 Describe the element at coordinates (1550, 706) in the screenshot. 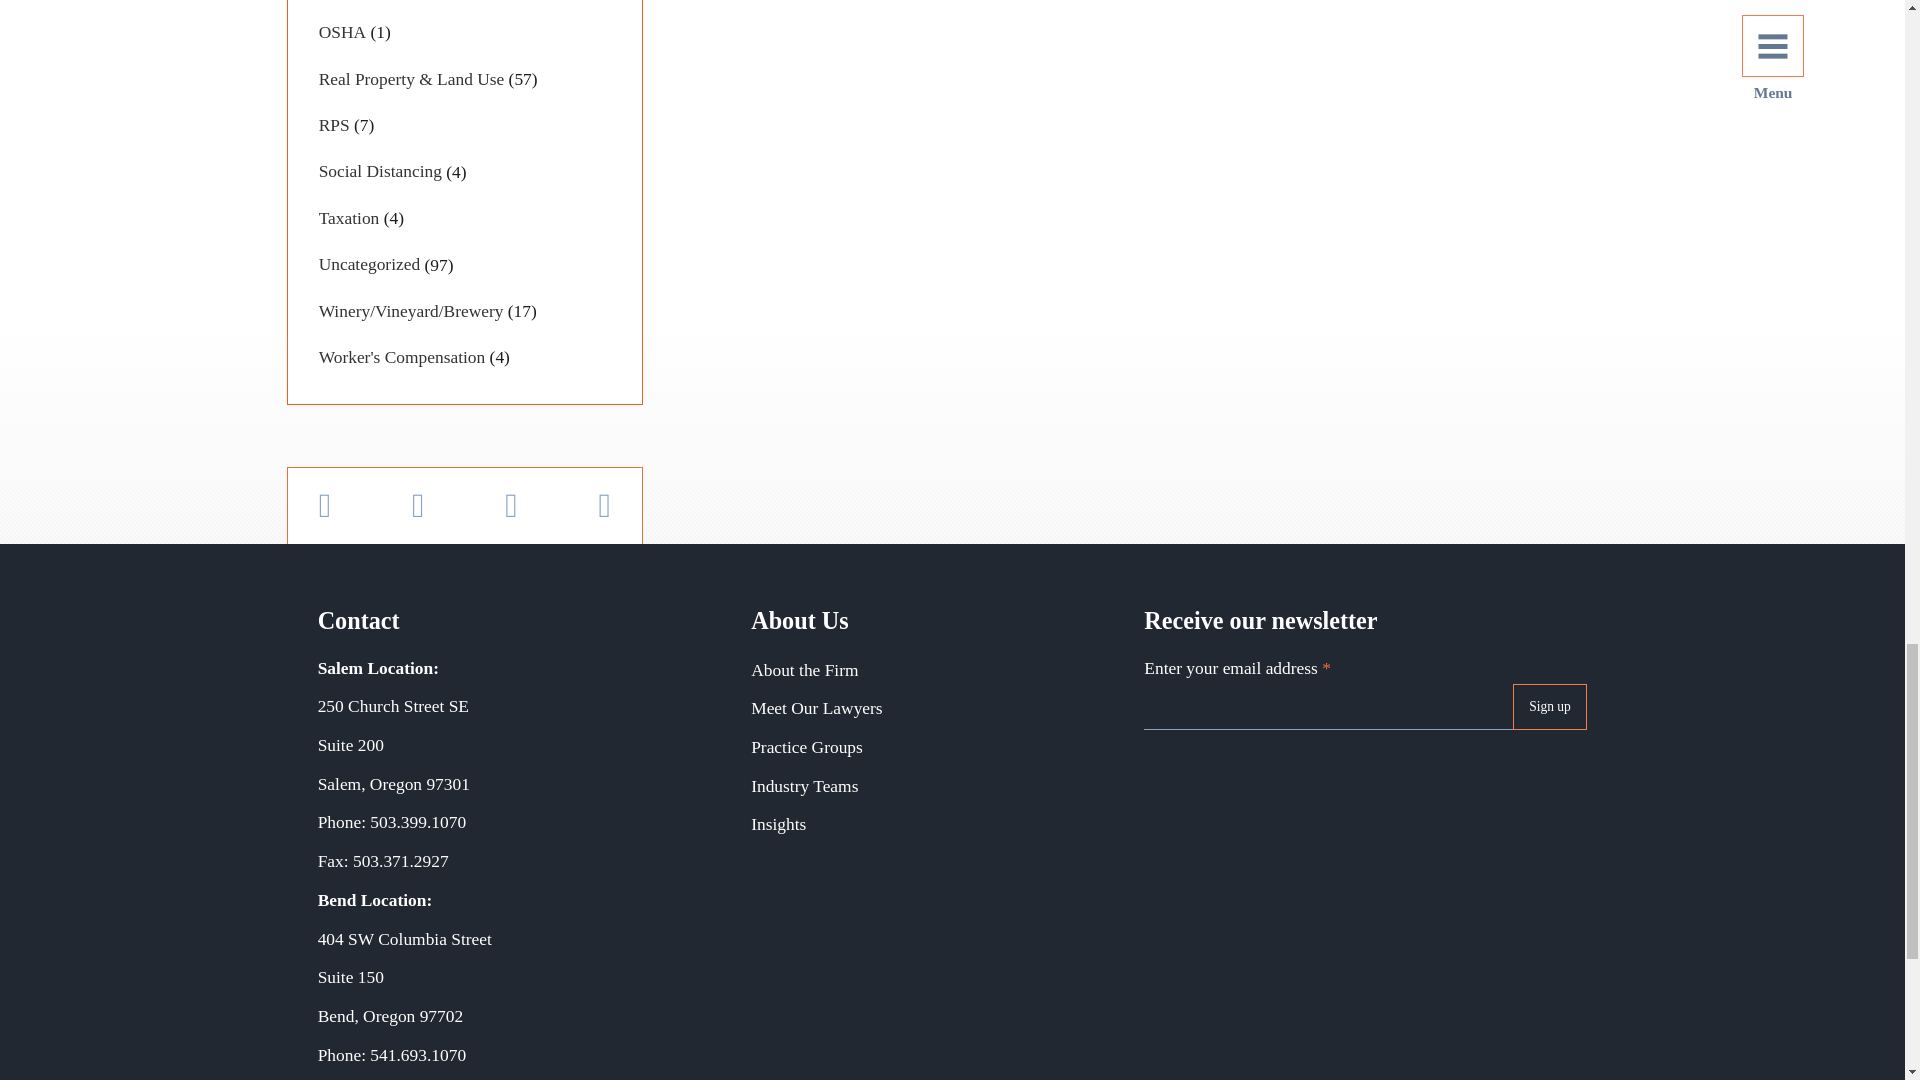

I see `Sign up` at that location.